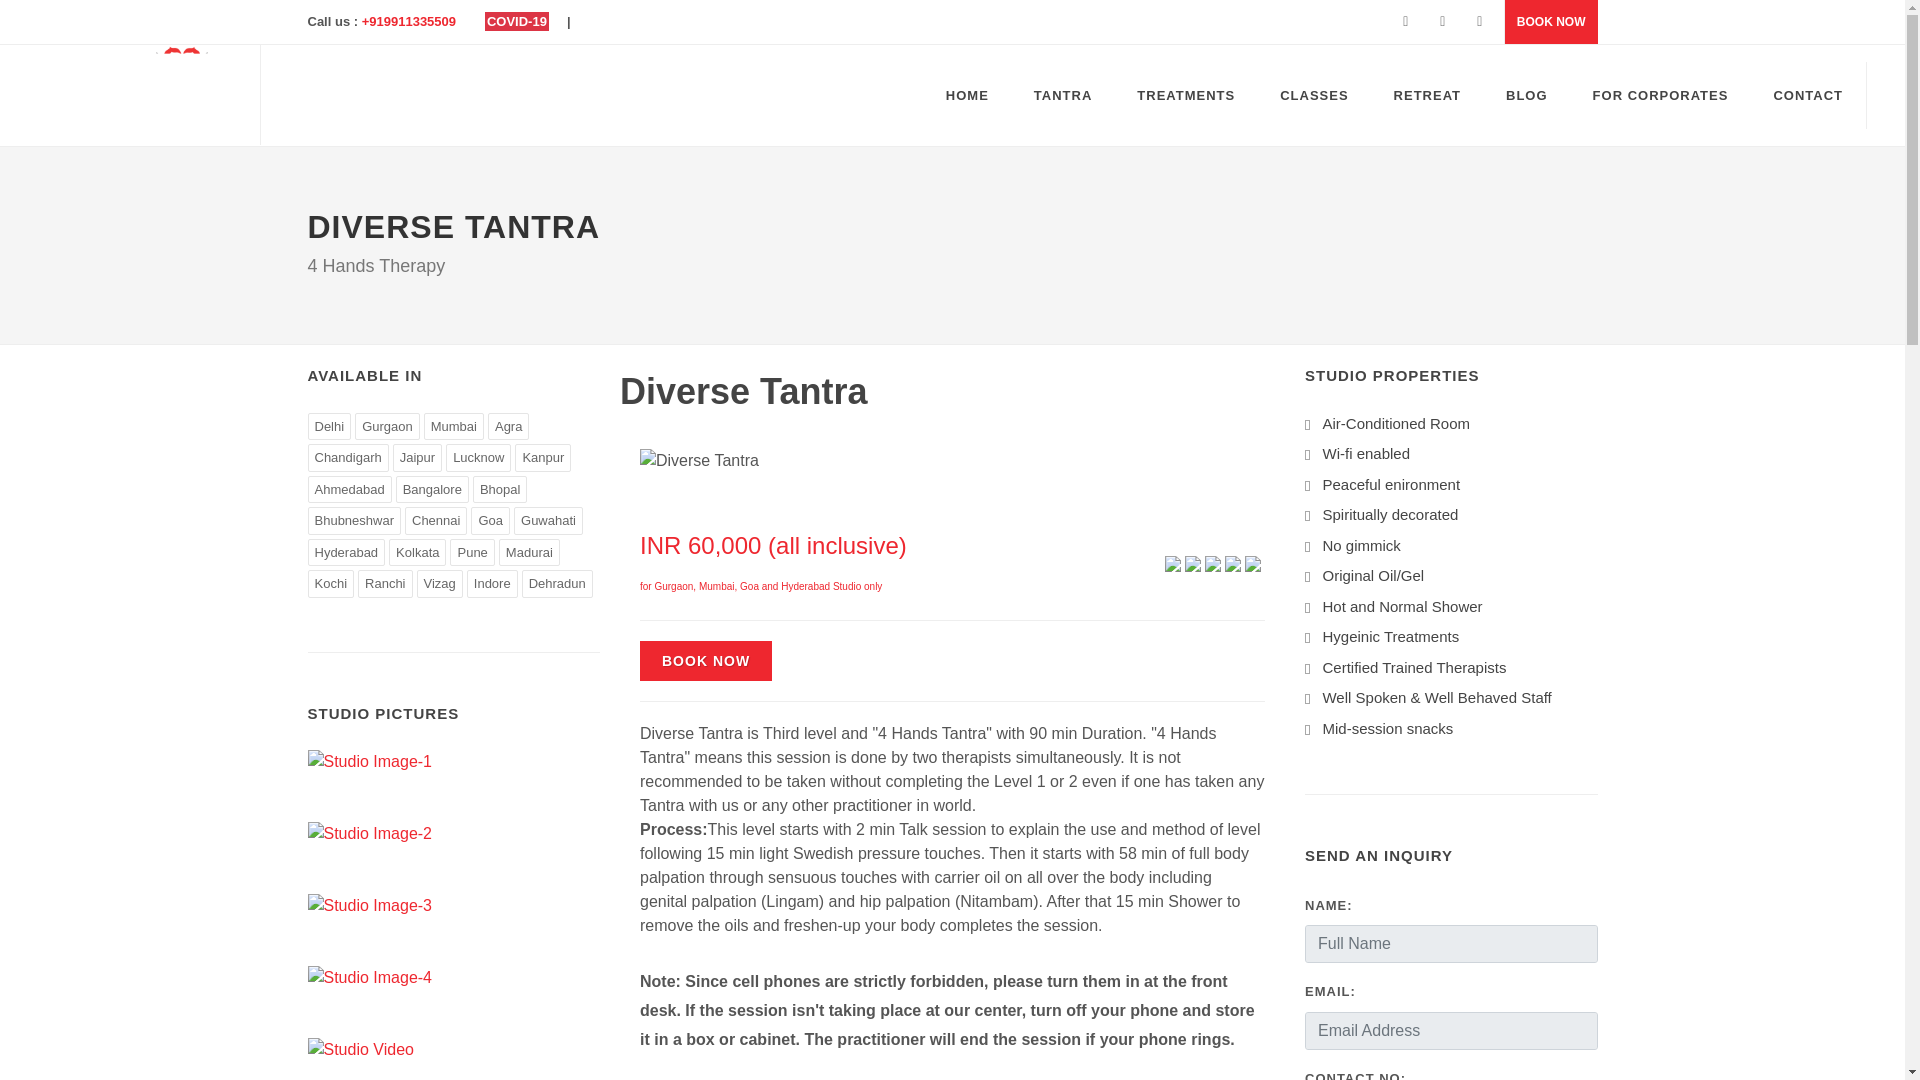  What do you see at coordinates (454, 425) in the screenshot?
I see `Mumbai` at bounding box center [454, 425].